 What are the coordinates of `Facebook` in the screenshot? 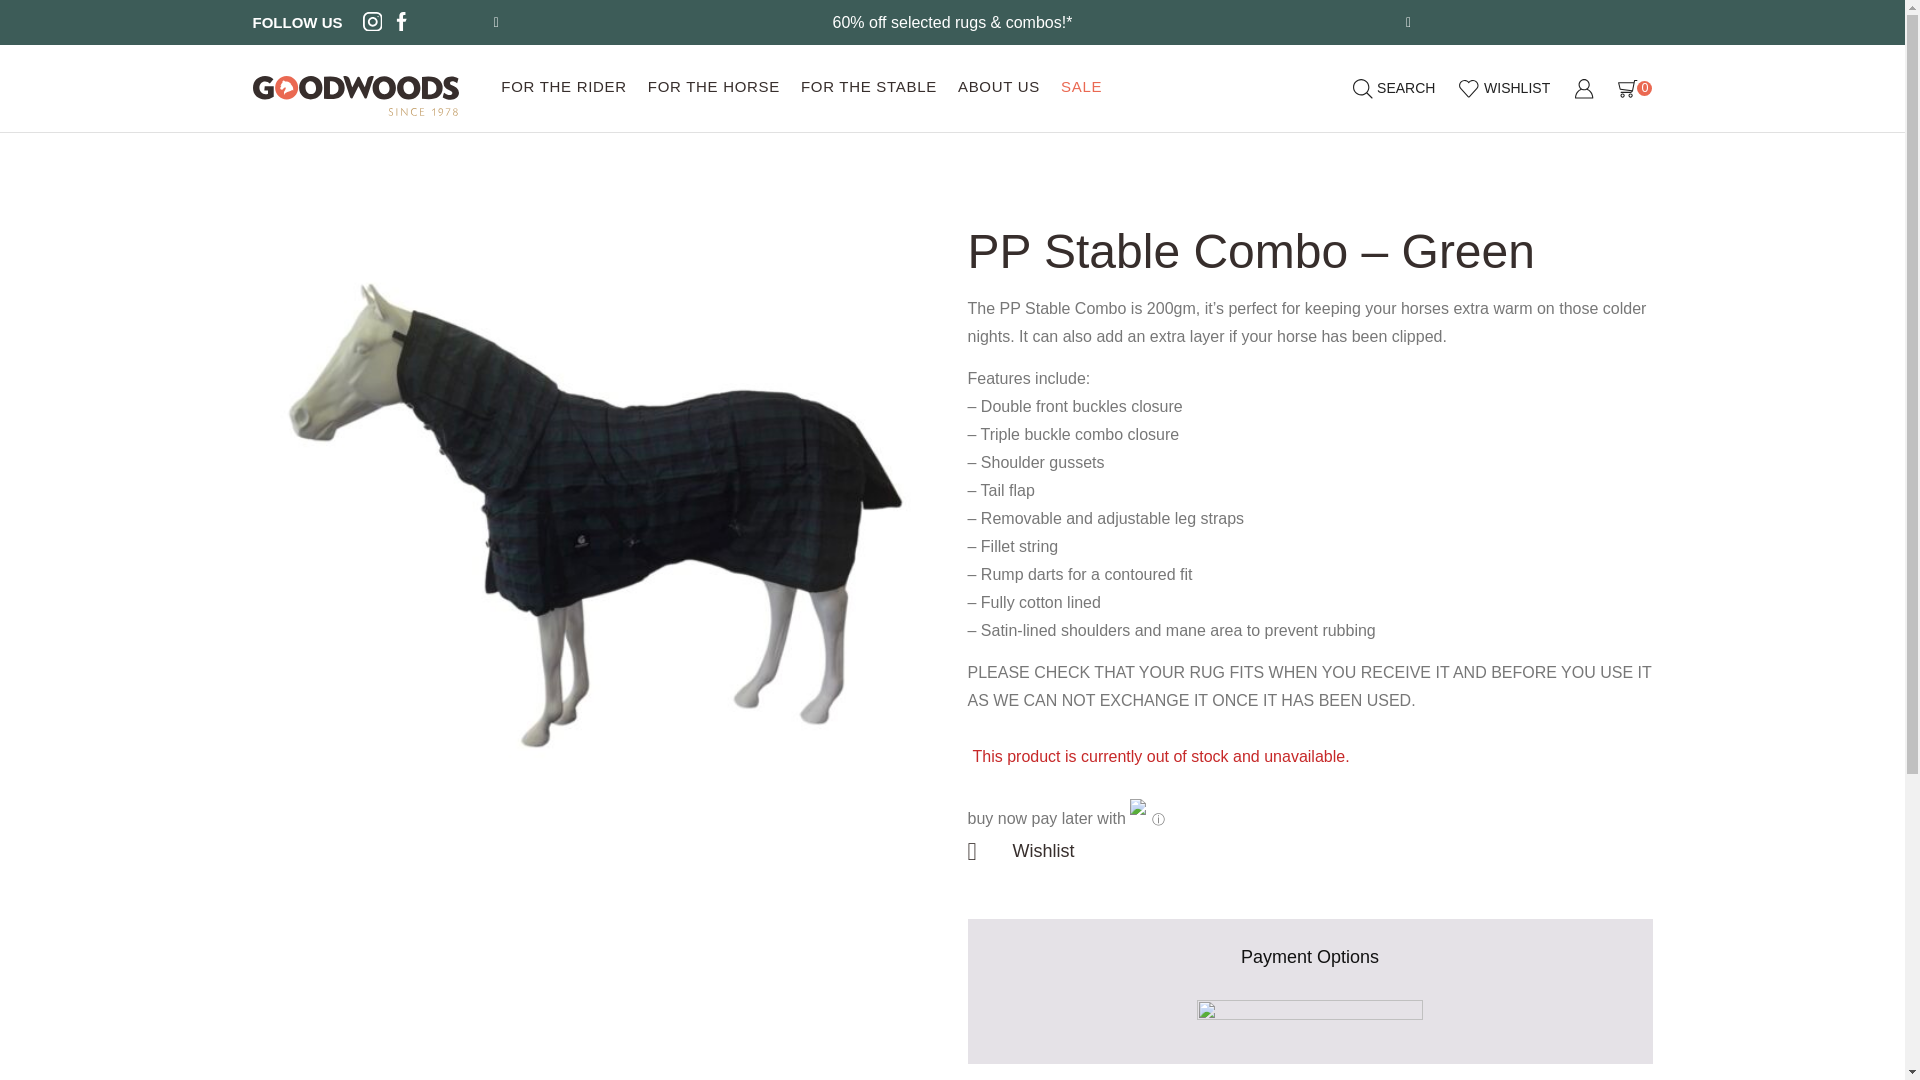 It's located at (402, 22).